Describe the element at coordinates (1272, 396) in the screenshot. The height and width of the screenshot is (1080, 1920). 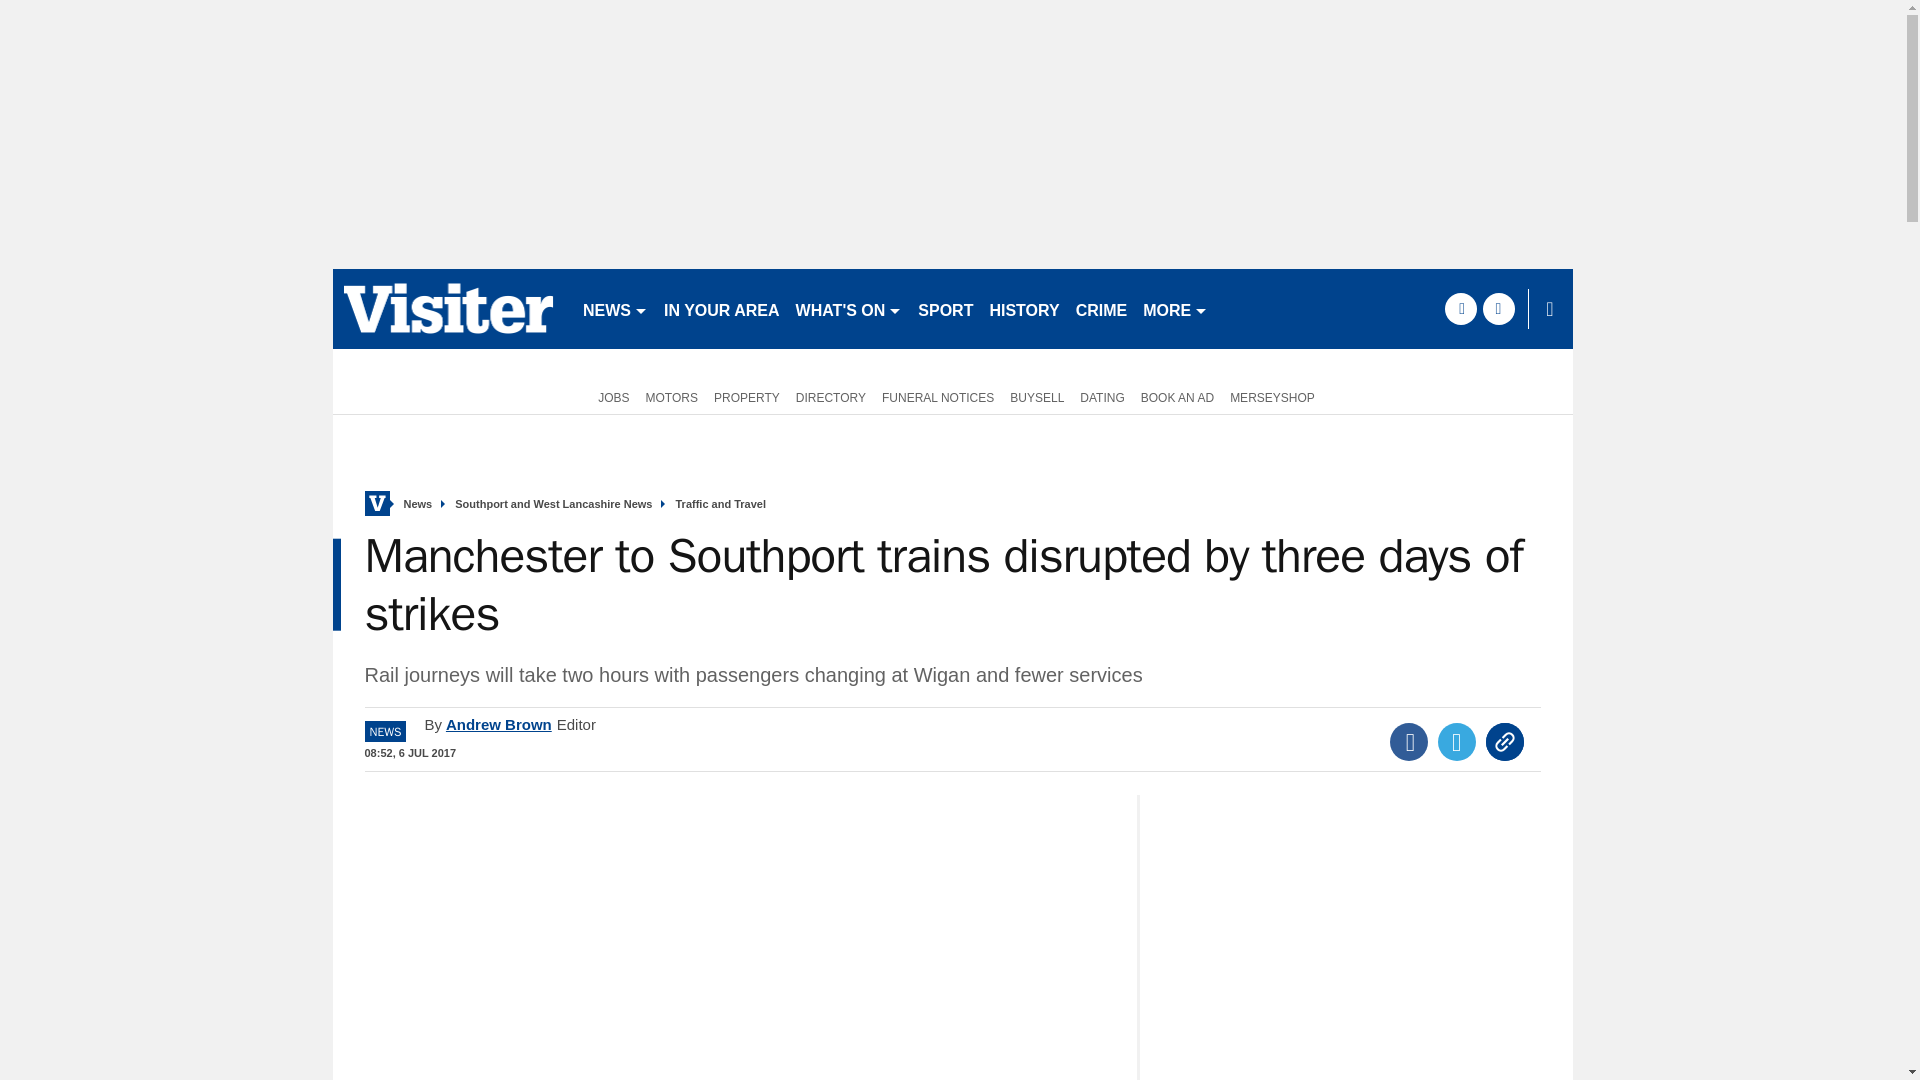
I see `MERSEYSHOP` at that location.